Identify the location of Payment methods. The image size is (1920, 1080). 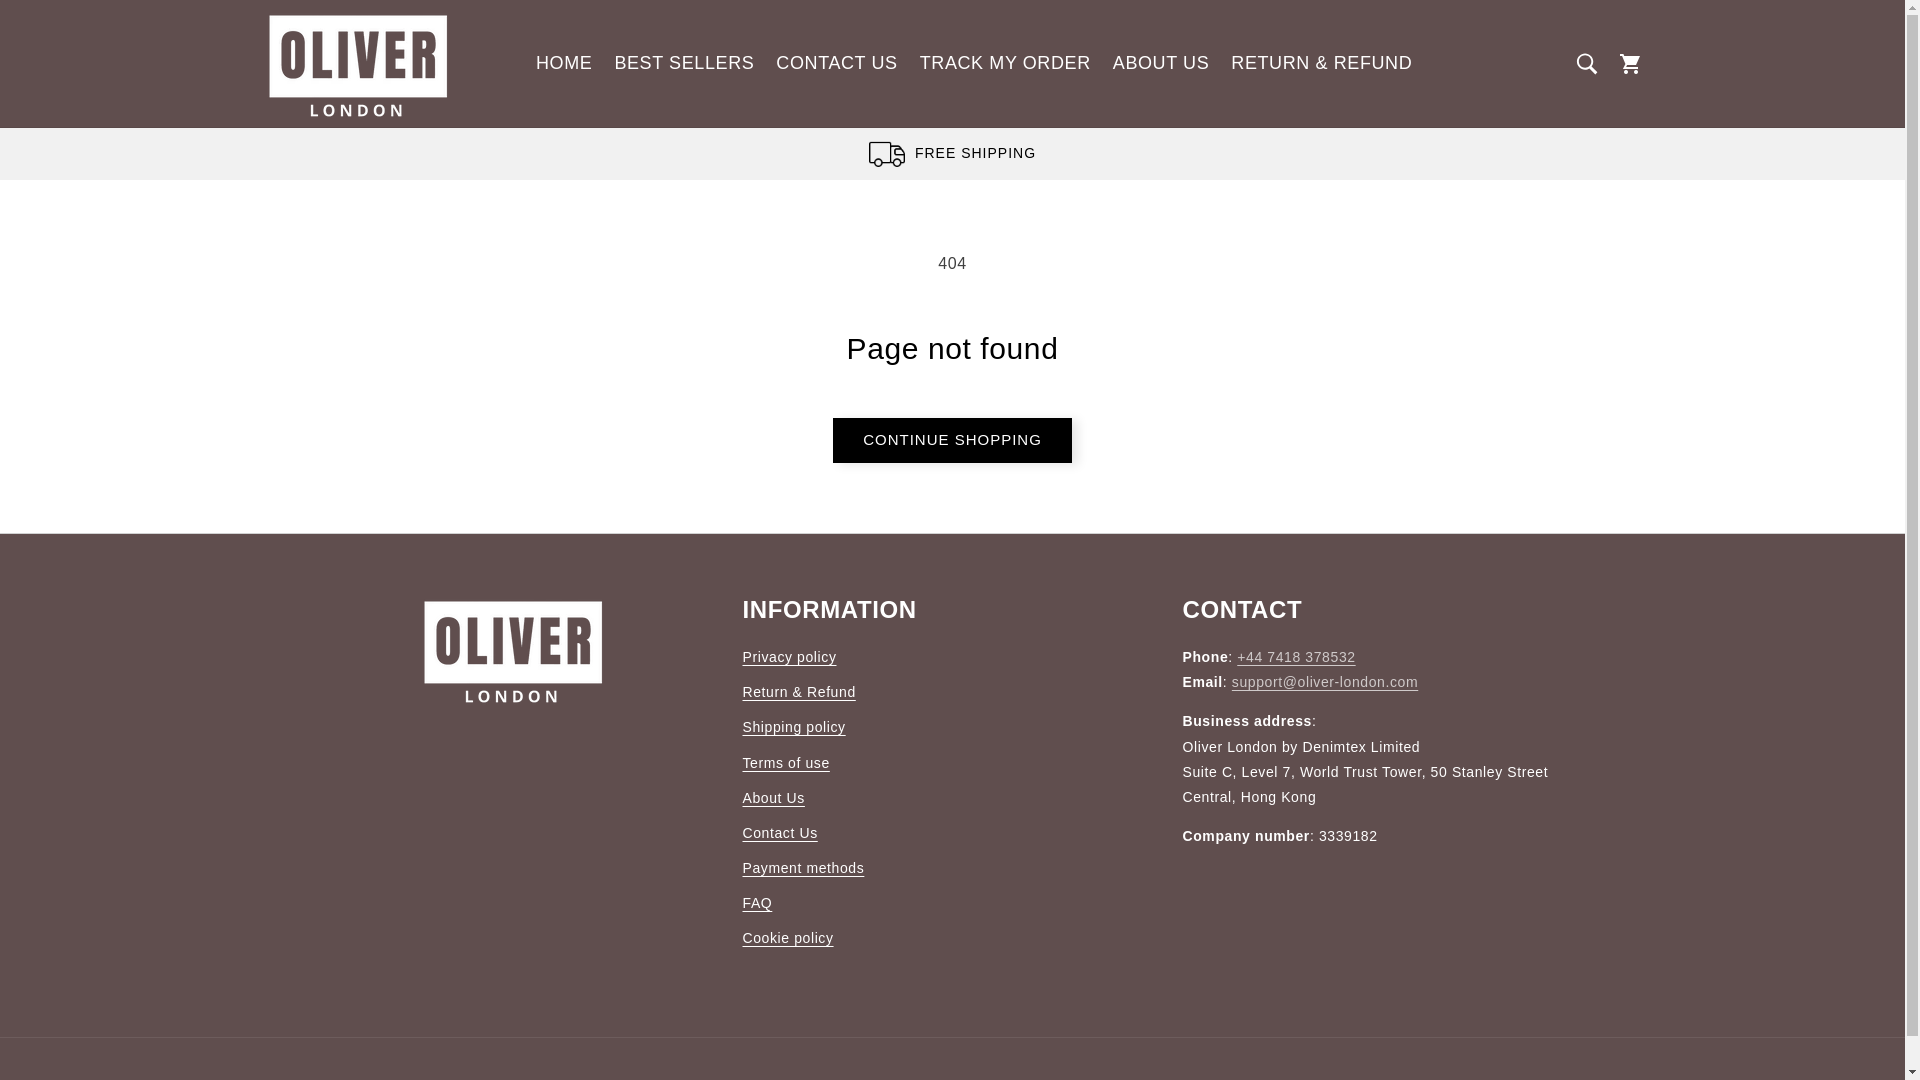
(802, 868).